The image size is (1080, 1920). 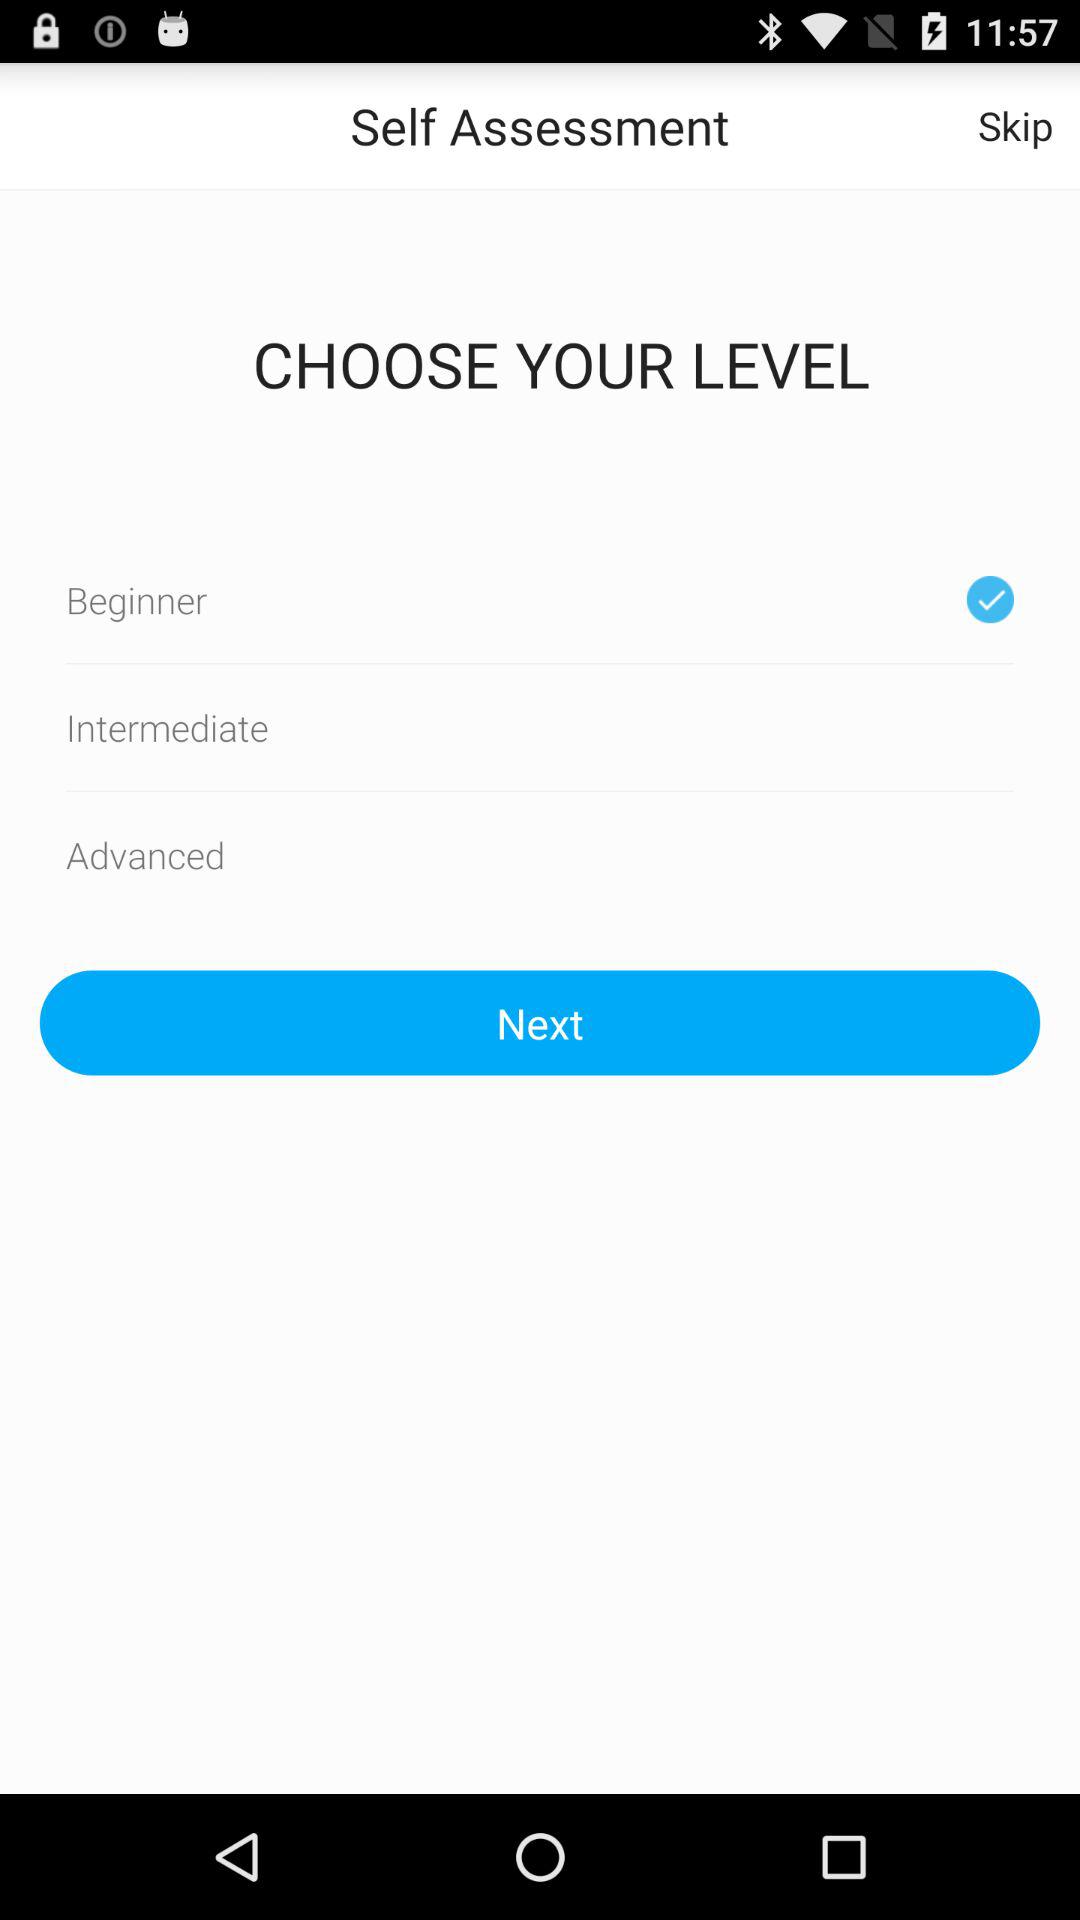 What do you see at coordinates (1016, 126) in the screenshot?
I see `click the app to the right of the self assessment item` at bounding box center [1016, 126].